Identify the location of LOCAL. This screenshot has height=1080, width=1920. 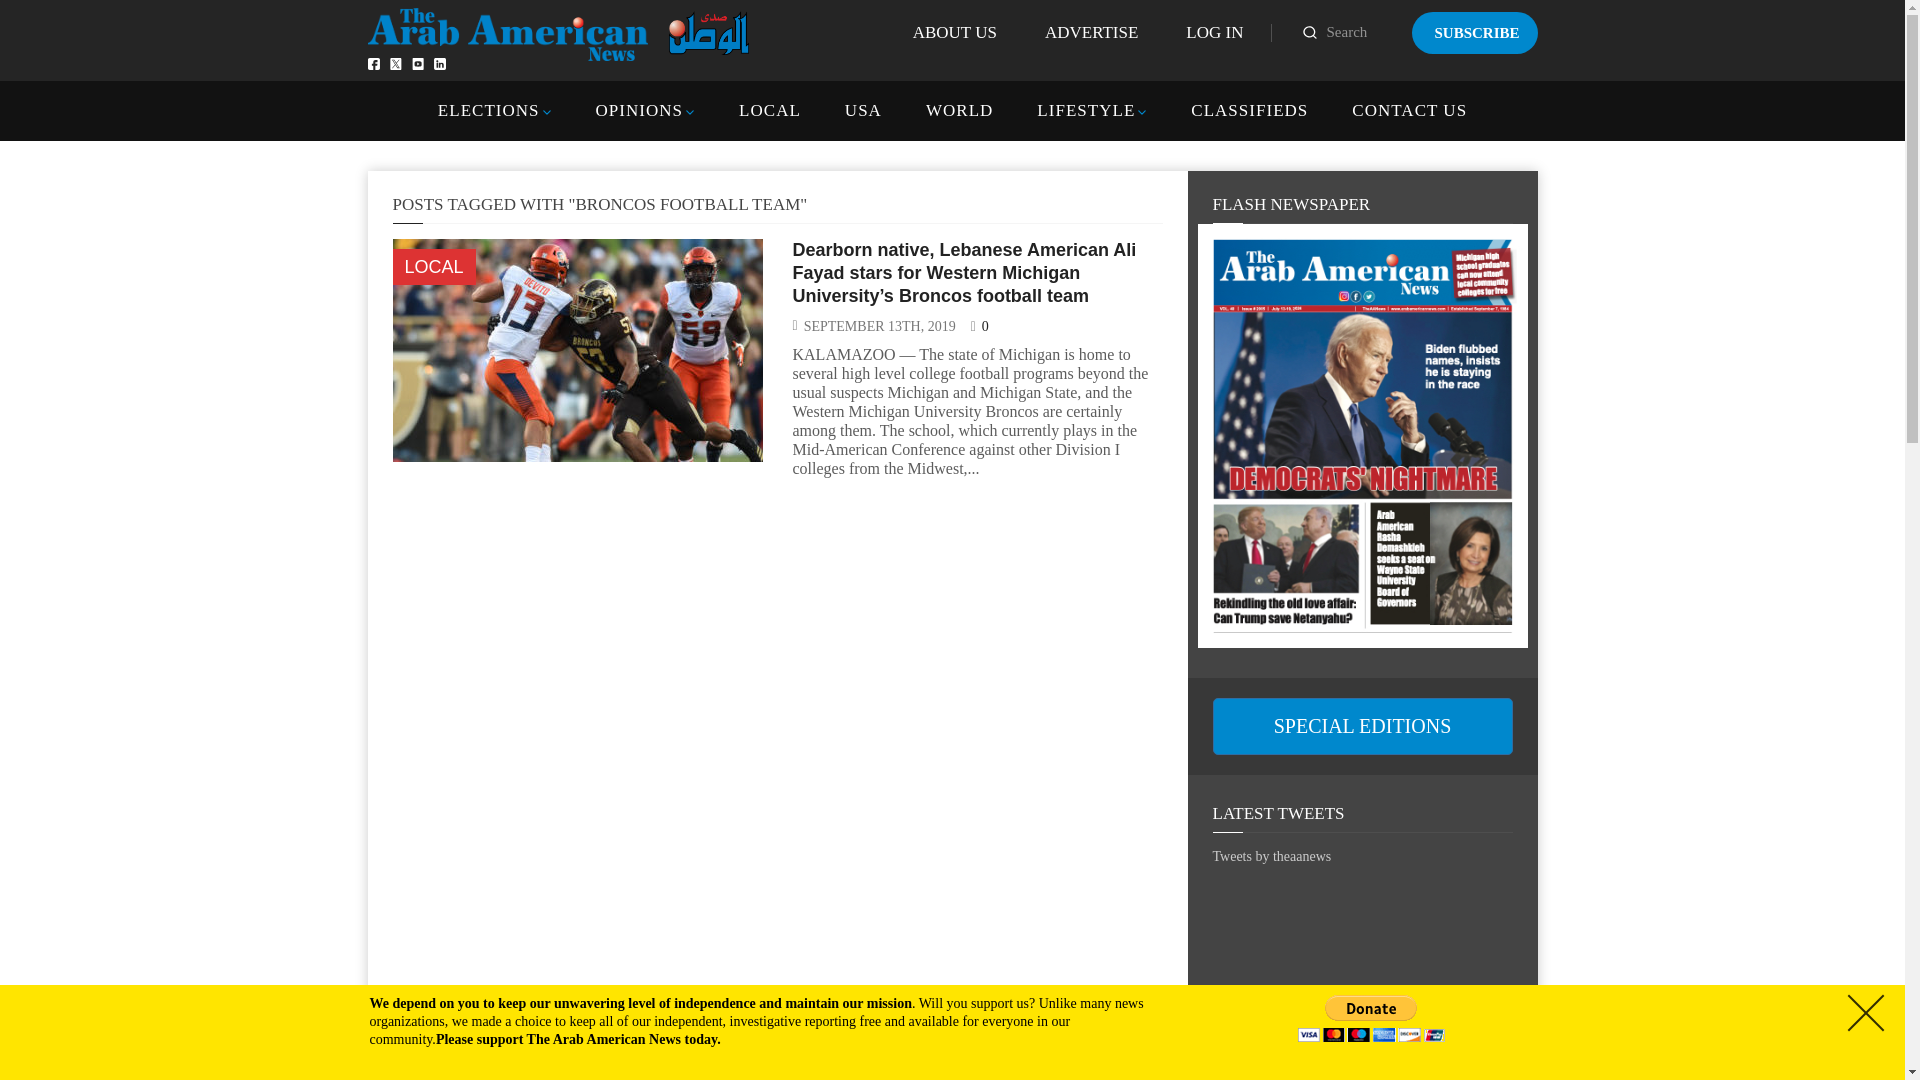
(770, 110).